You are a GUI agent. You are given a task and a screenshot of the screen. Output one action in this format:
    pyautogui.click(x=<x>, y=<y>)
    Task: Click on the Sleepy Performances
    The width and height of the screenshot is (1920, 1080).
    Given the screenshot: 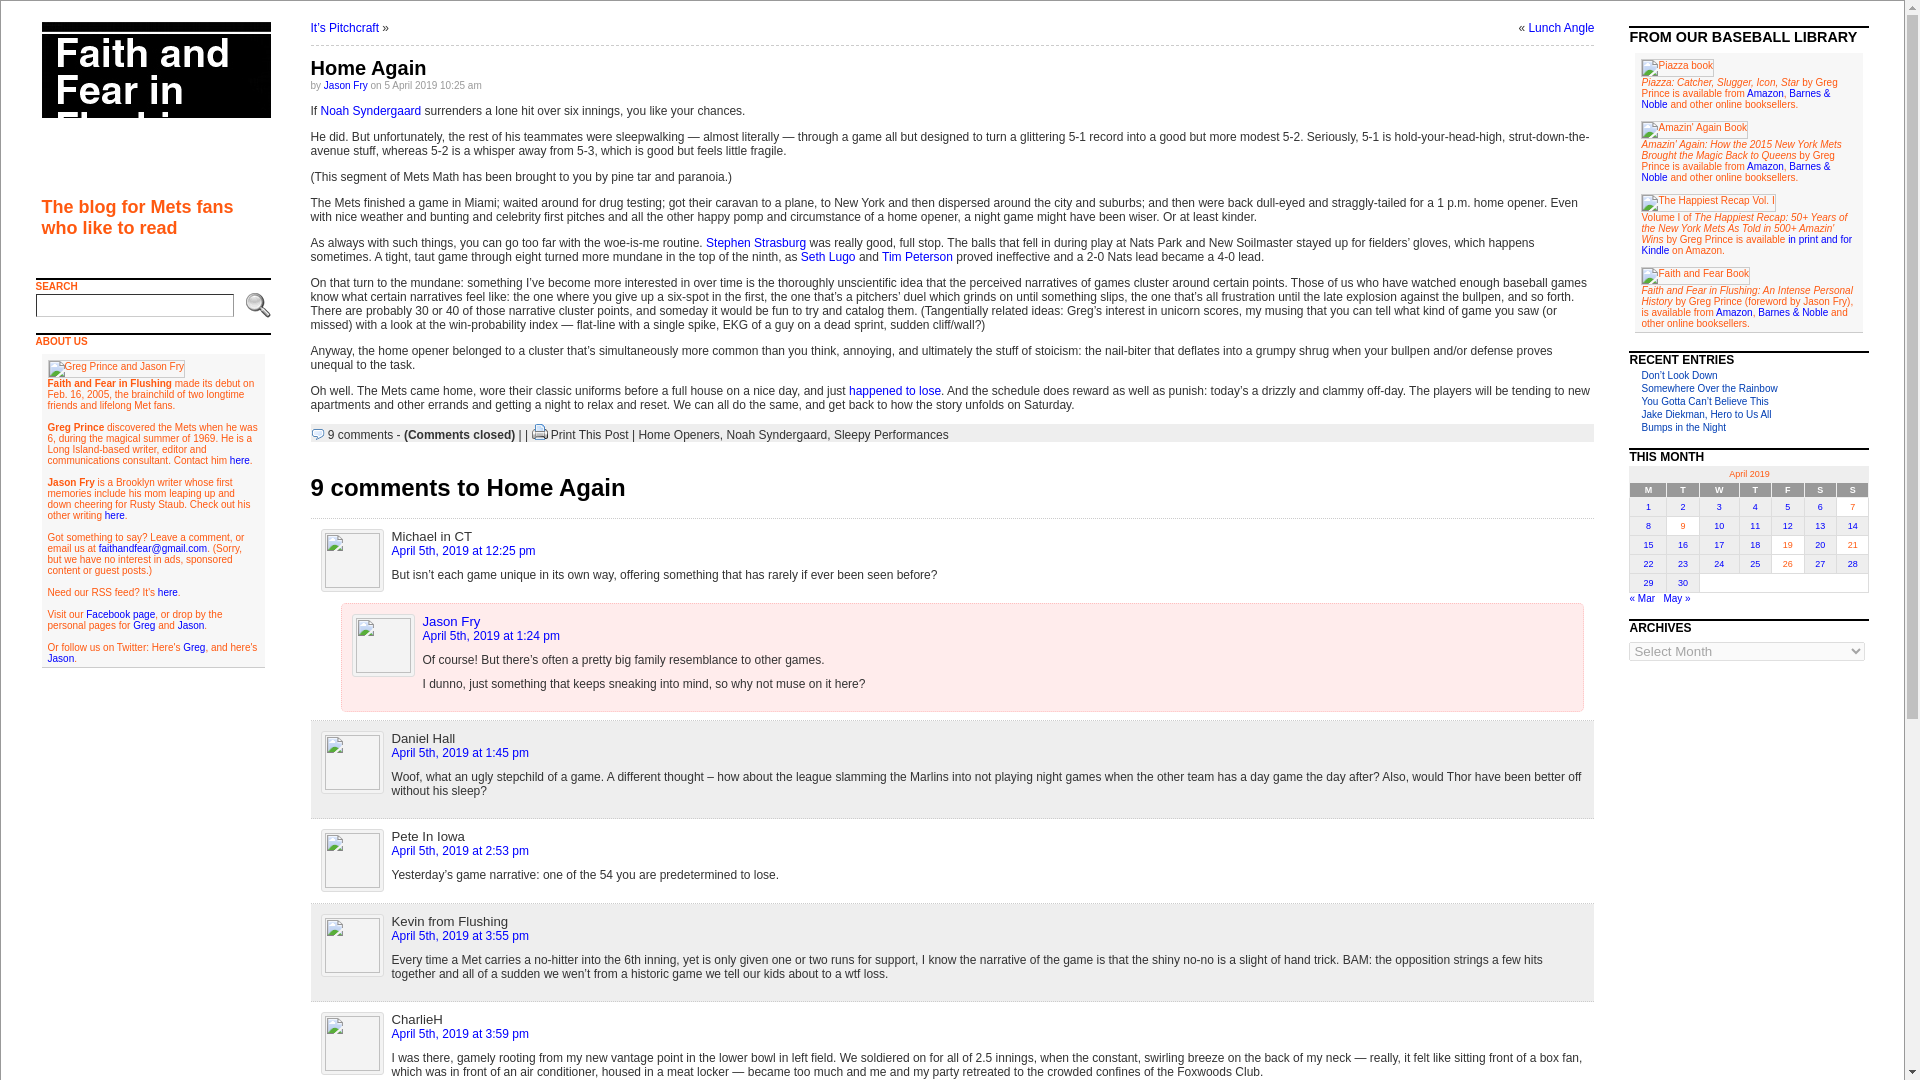 What is the action you would take?
    pyautogui.click(x=890, y=434)
    